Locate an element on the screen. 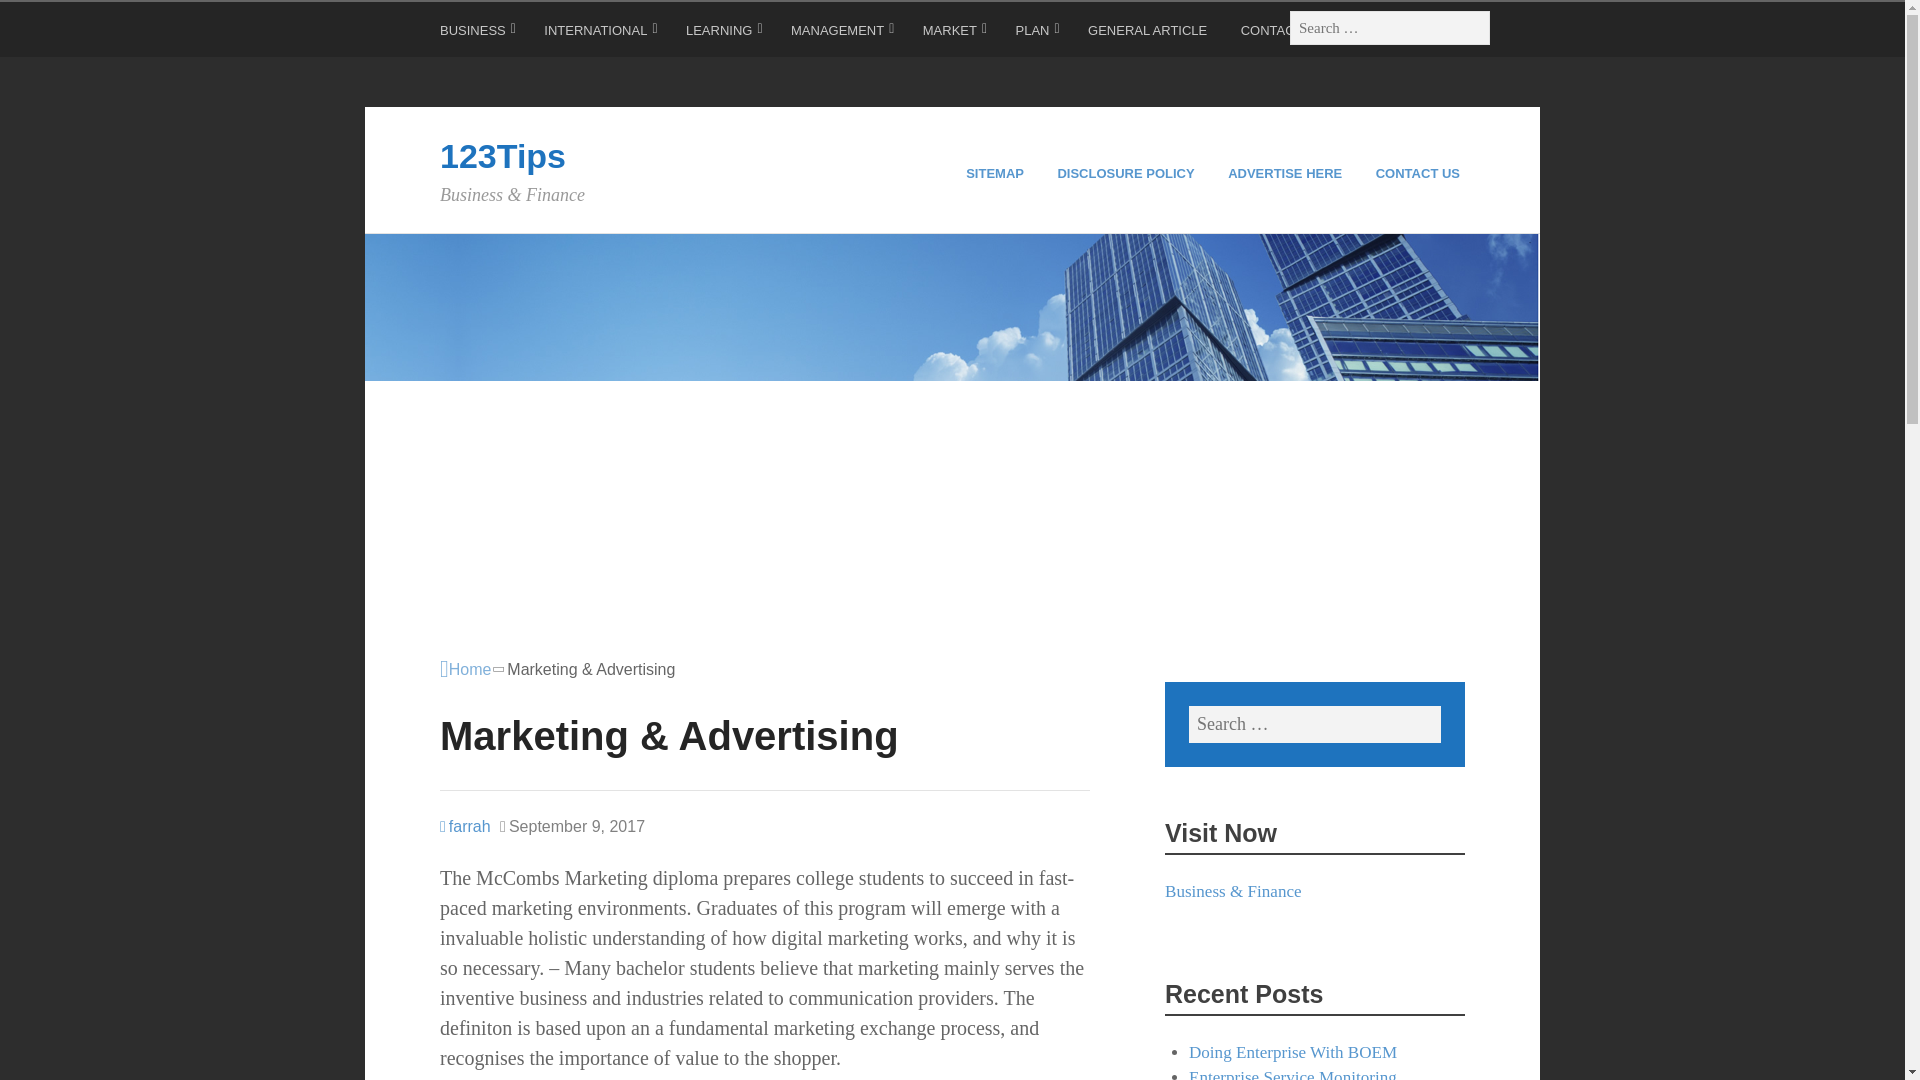  BUSINESS is located at coordinates (478, 34).